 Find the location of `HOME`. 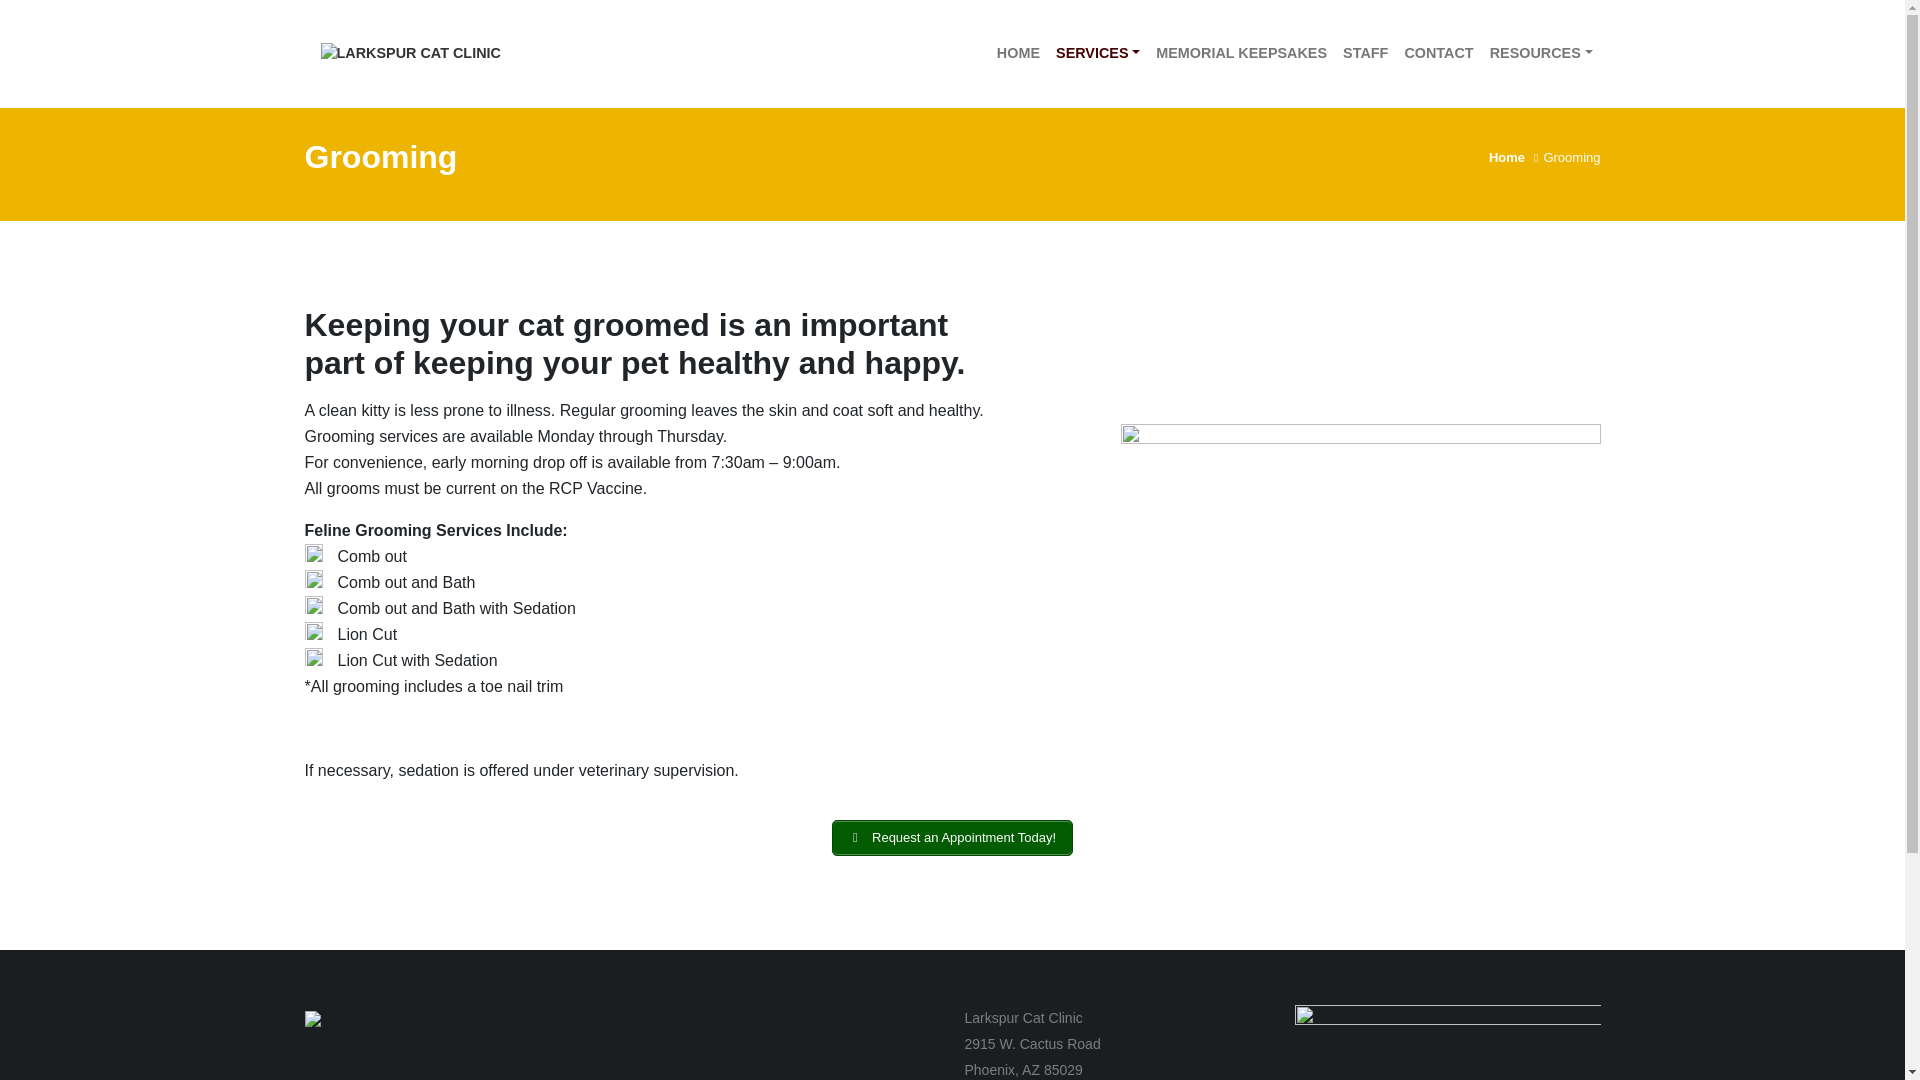

HOME is located at coordinates (1018, 54).